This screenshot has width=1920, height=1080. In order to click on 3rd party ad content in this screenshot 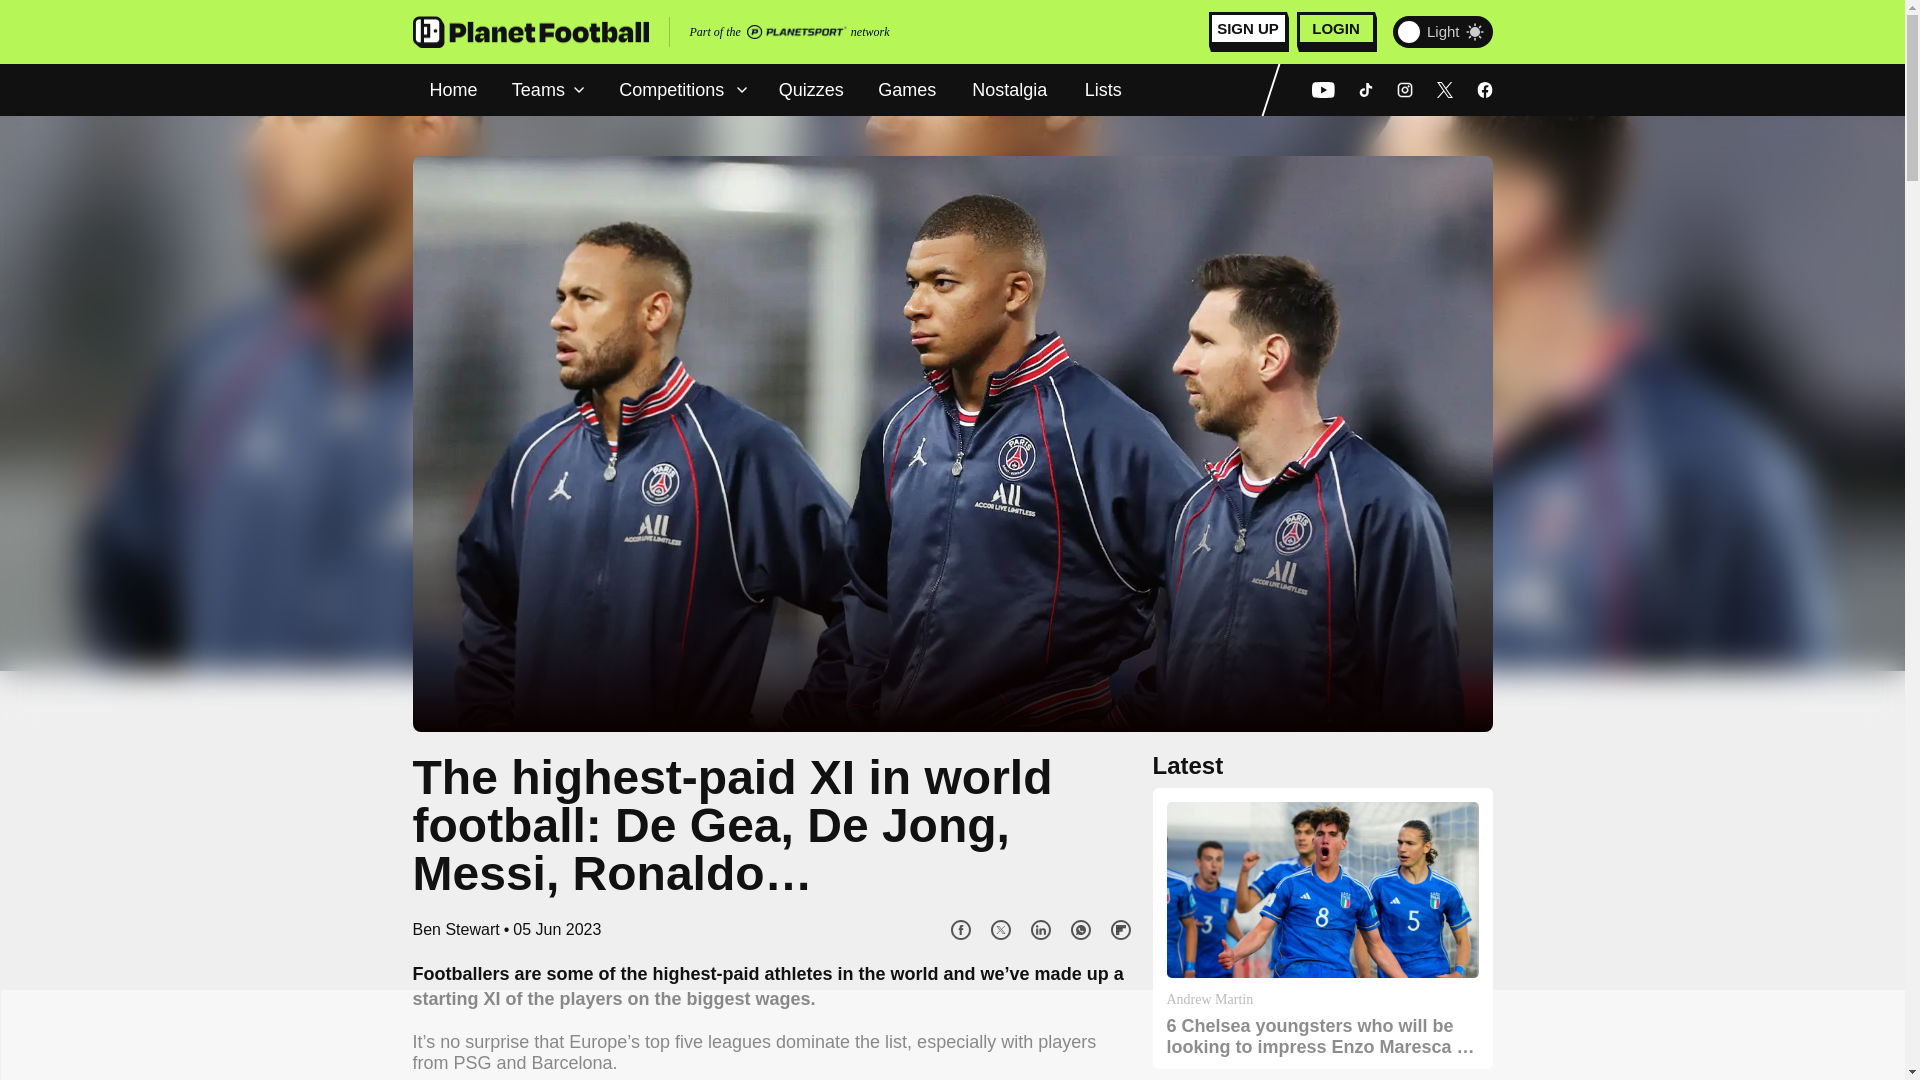, I will do `click(951, 1035)`.